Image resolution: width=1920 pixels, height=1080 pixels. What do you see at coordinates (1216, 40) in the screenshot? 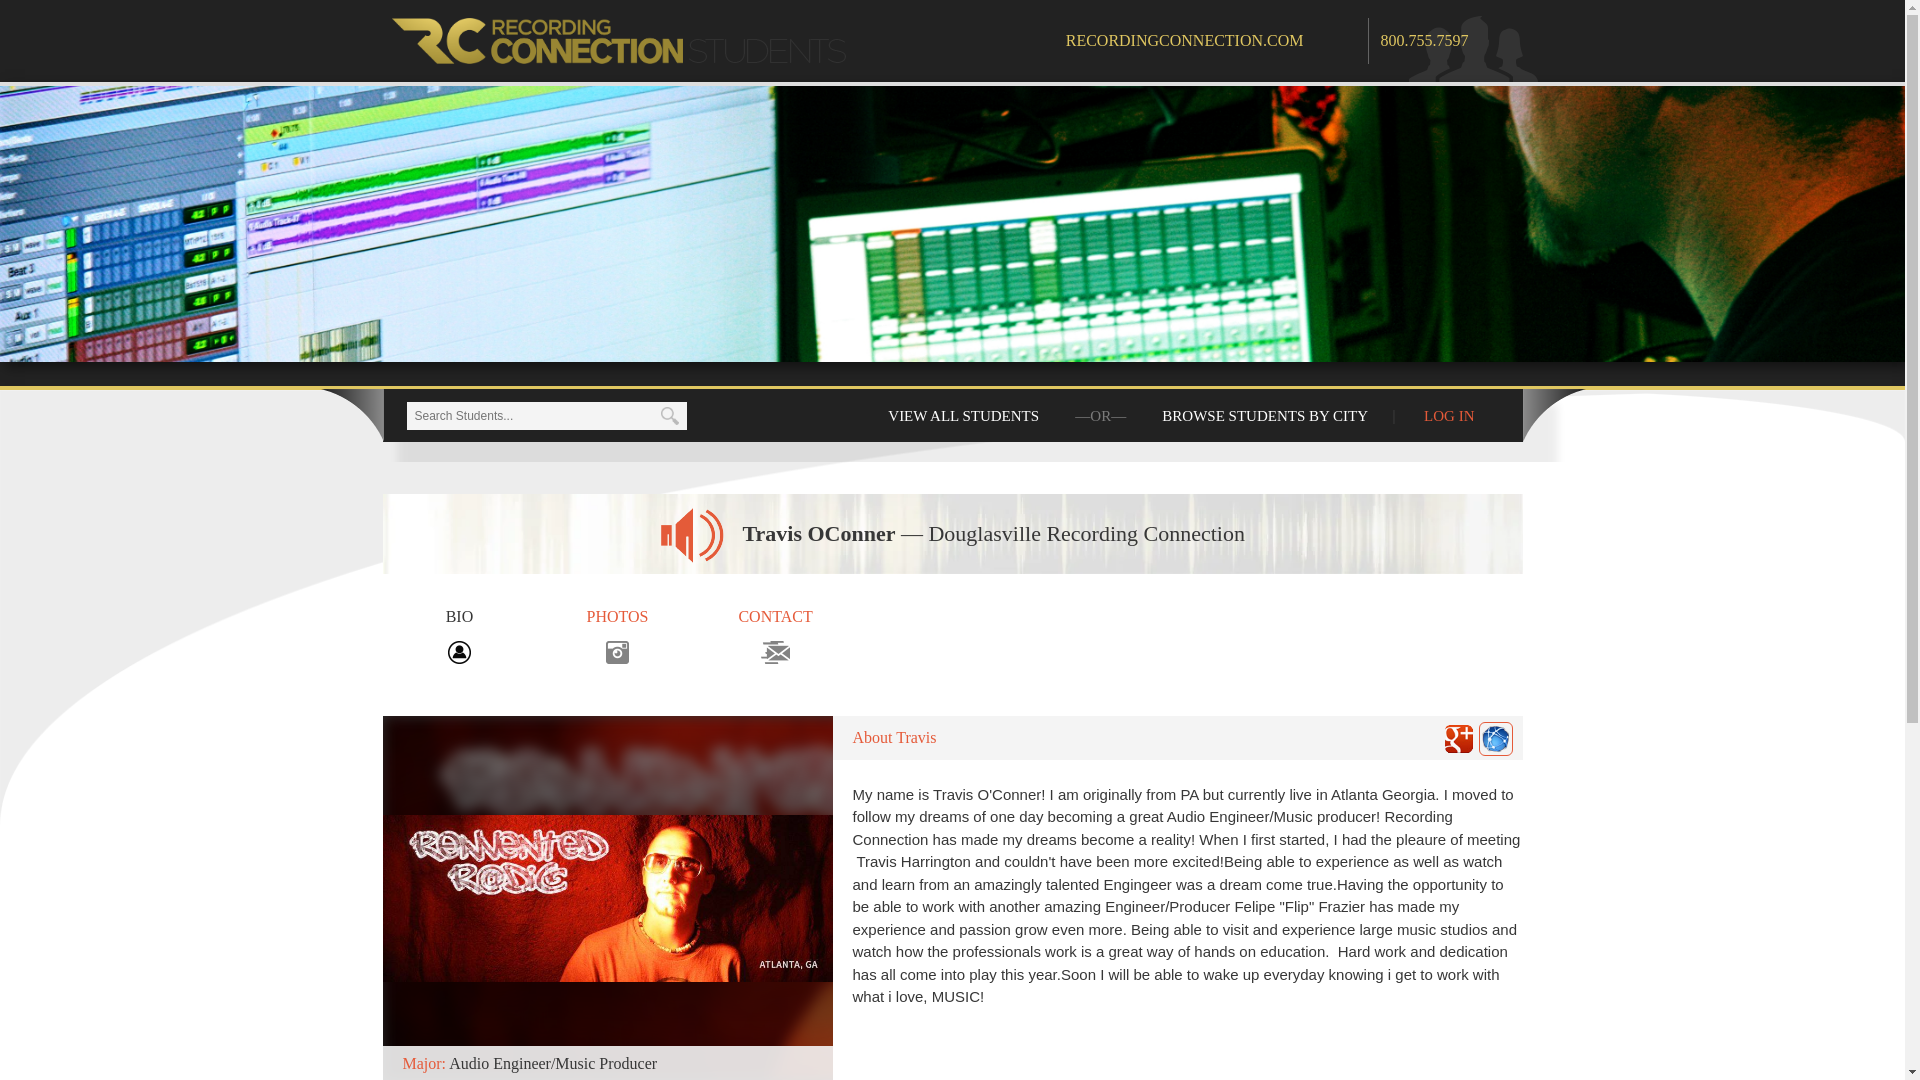
I see `RECORDINGCONNECTION.COM` at bounding box center [1216, 40].